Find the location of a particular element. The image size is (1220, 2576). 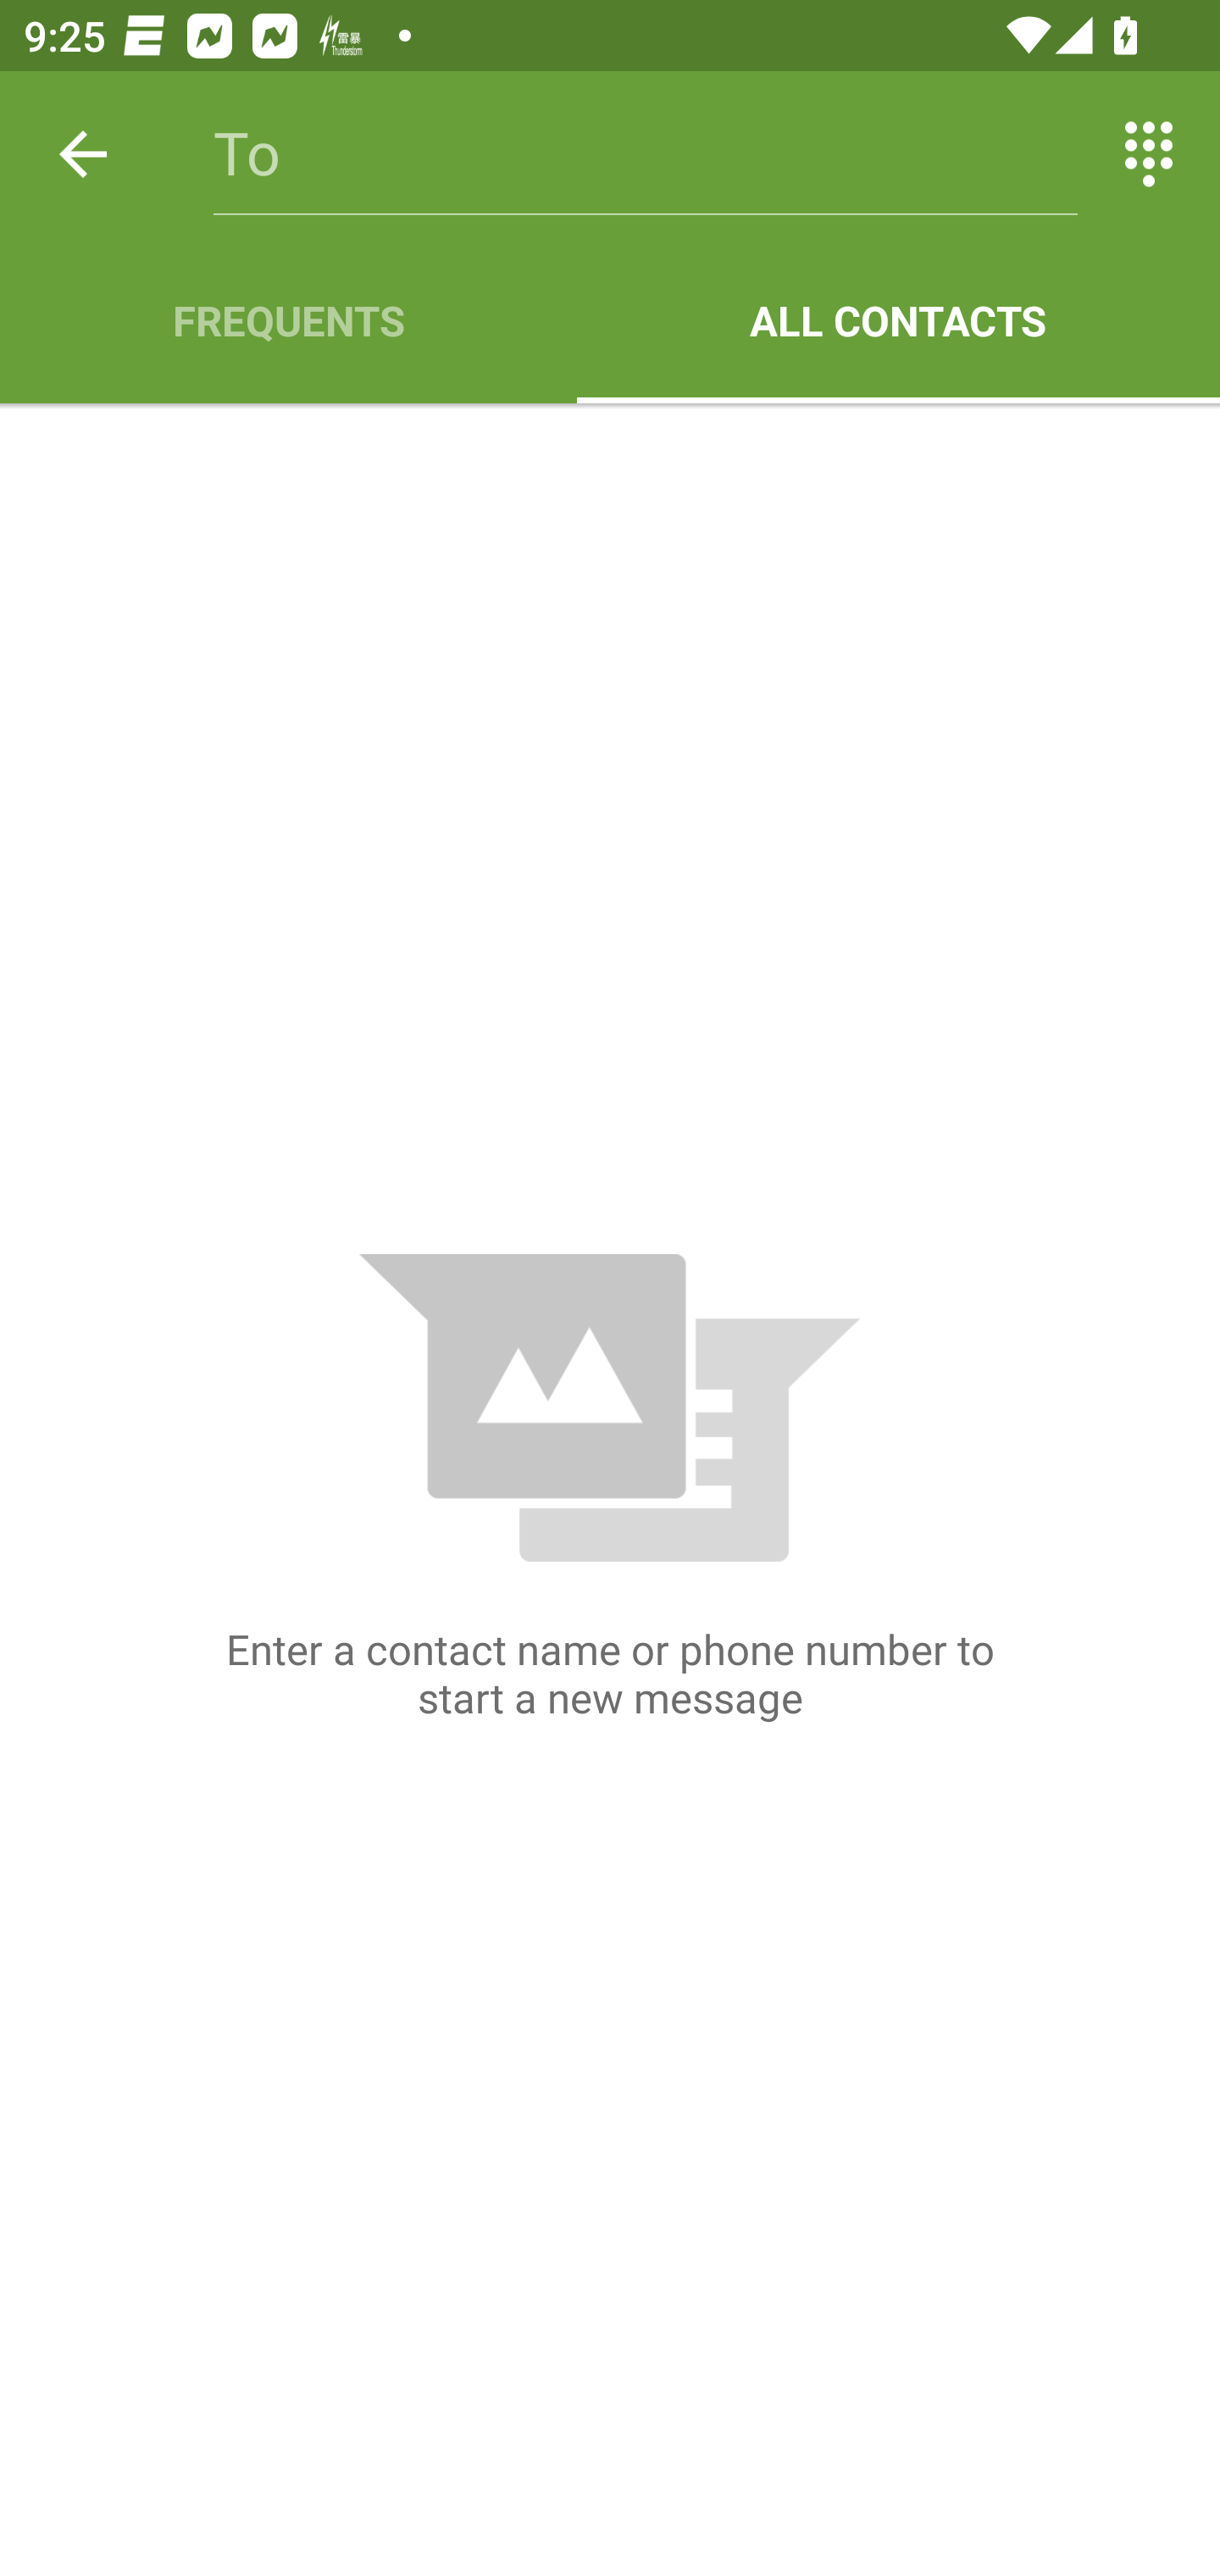

Switch between entering text and numbers is located at coordinates (1149, 154).